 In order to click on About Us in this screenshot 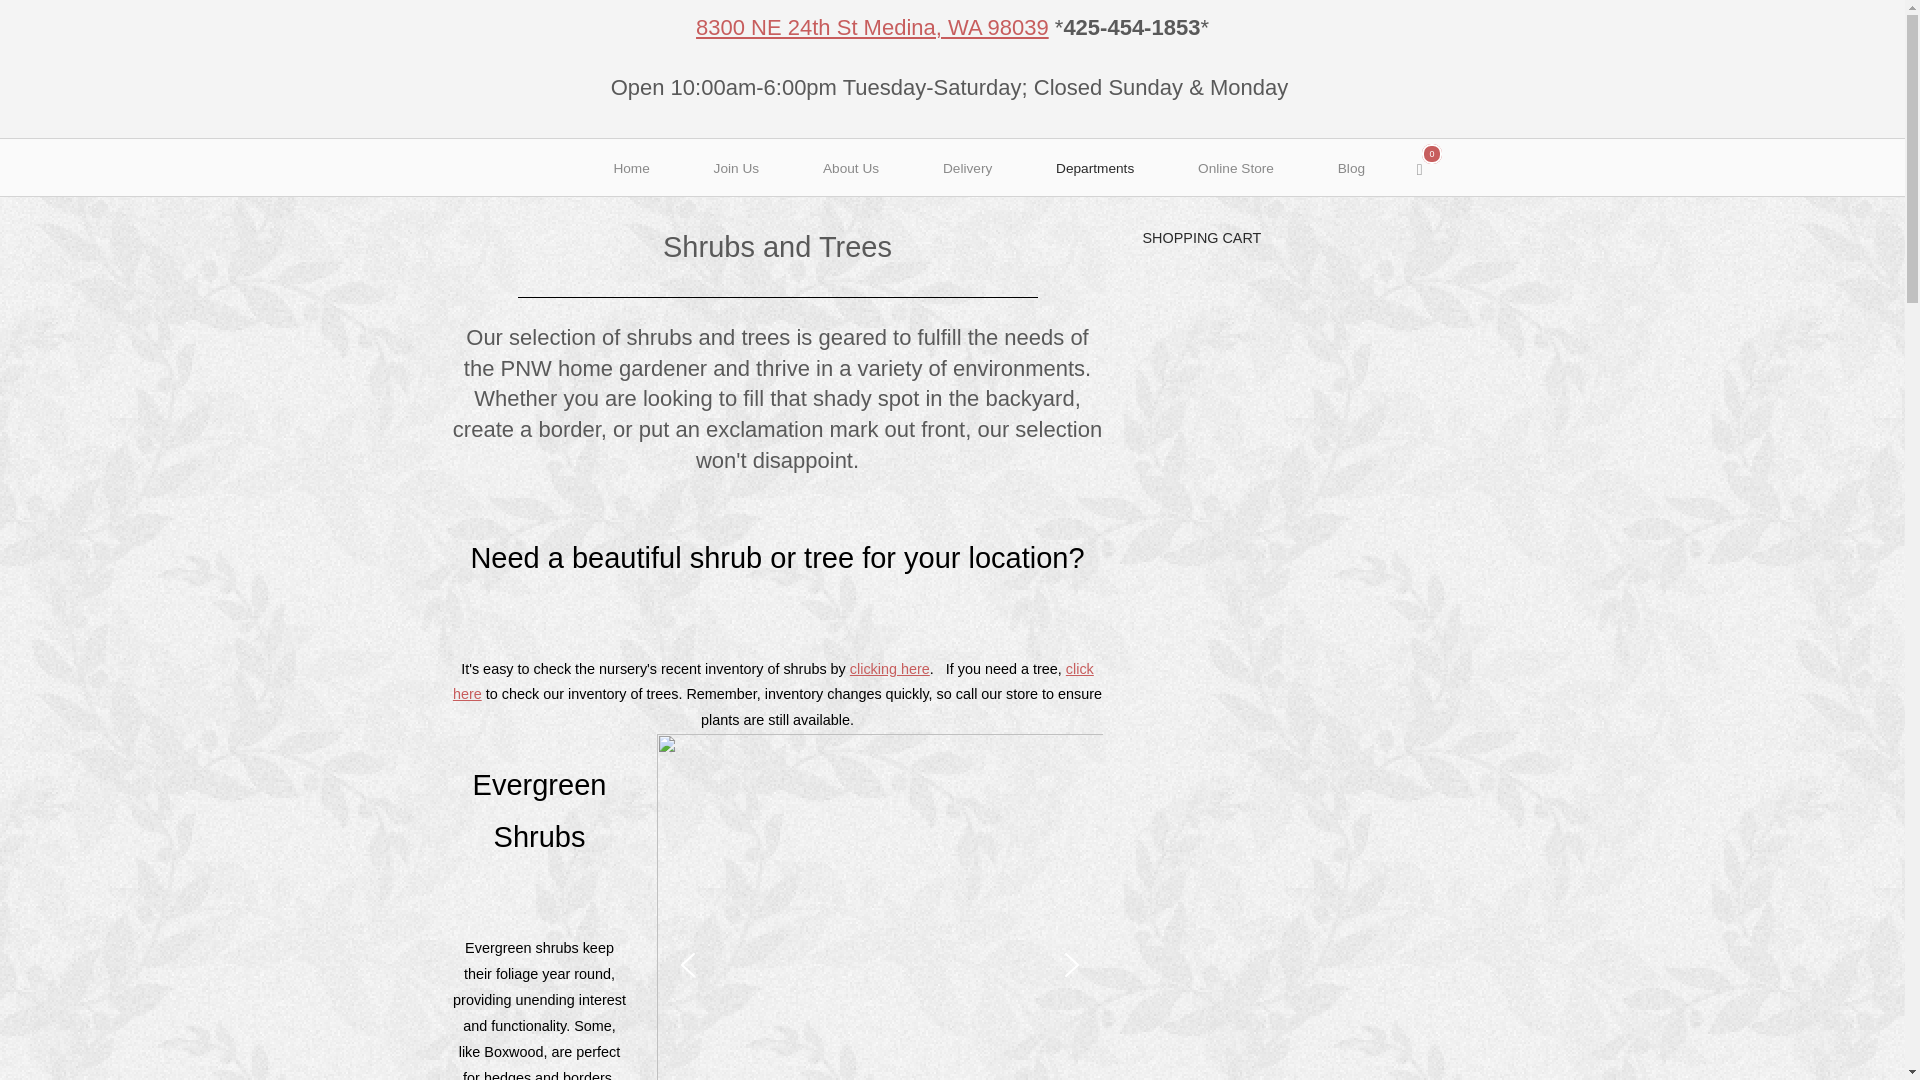, I will do `click(736, 168)`.